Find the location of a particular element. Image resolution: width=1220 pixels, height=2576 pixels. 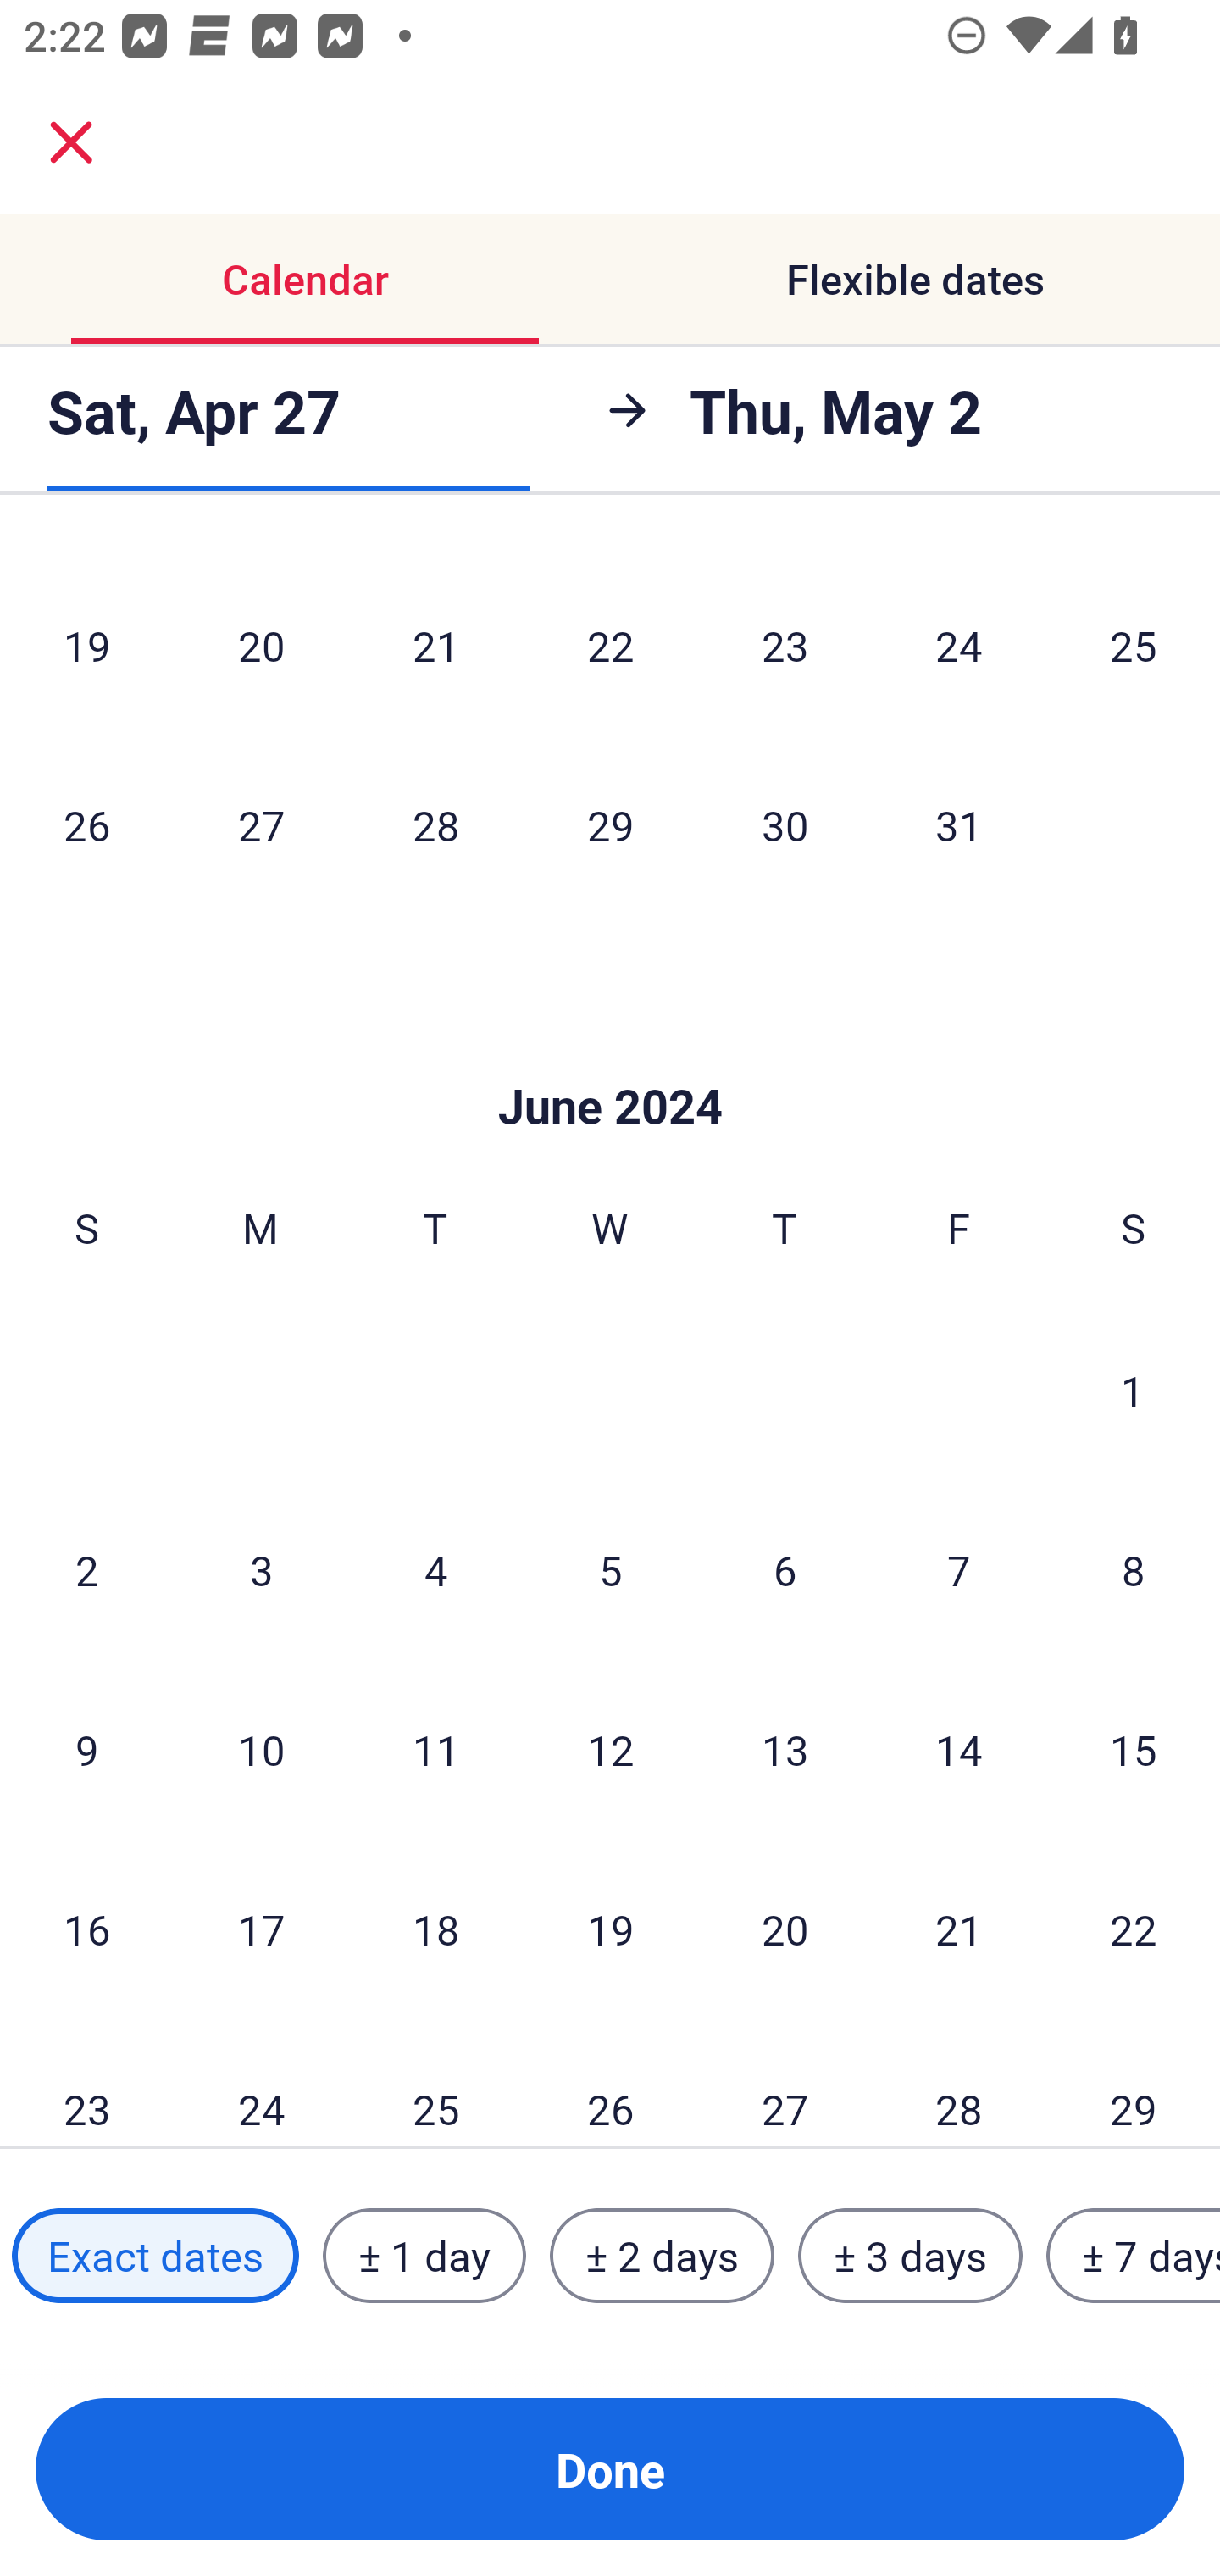

21 Friday, June 21, 2024 is located at coordinates (959, 1929).